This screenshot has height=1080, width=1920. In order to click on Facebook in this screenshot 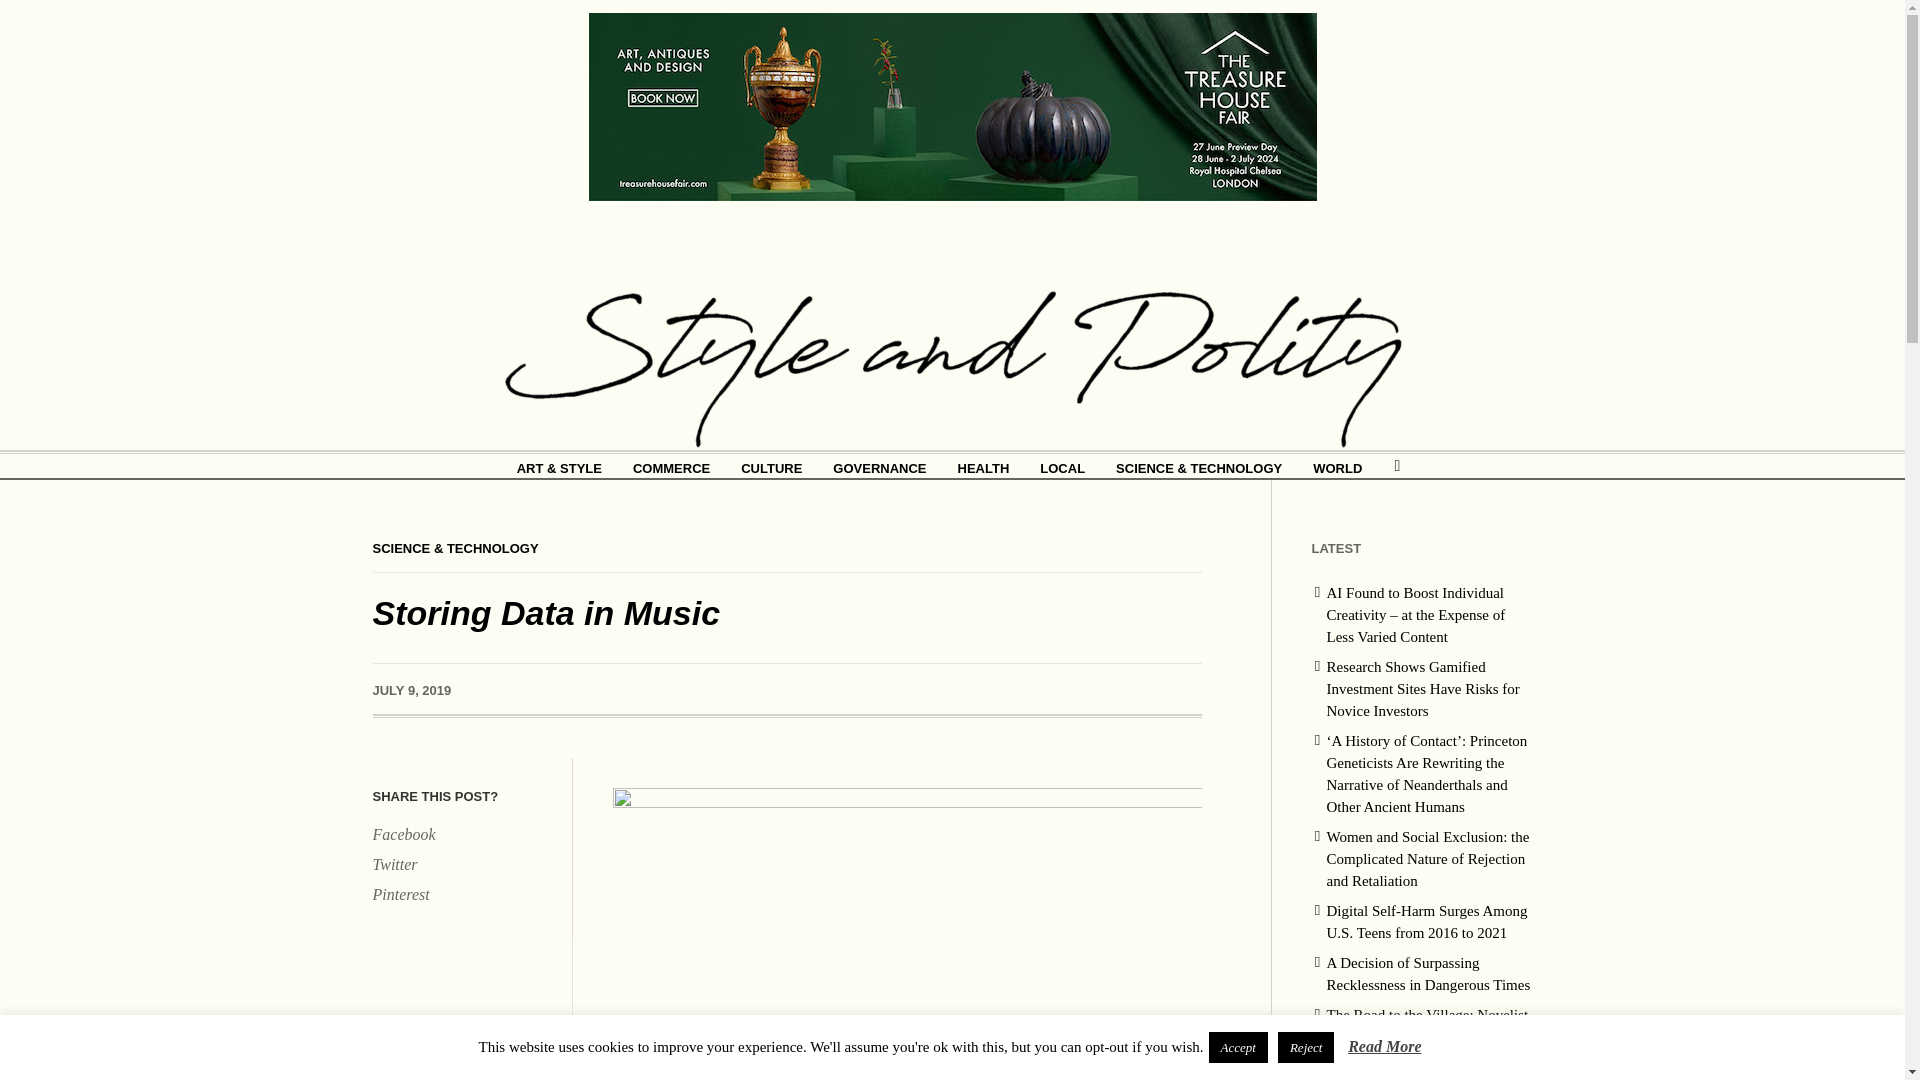, I will do `click(462, 834)`.